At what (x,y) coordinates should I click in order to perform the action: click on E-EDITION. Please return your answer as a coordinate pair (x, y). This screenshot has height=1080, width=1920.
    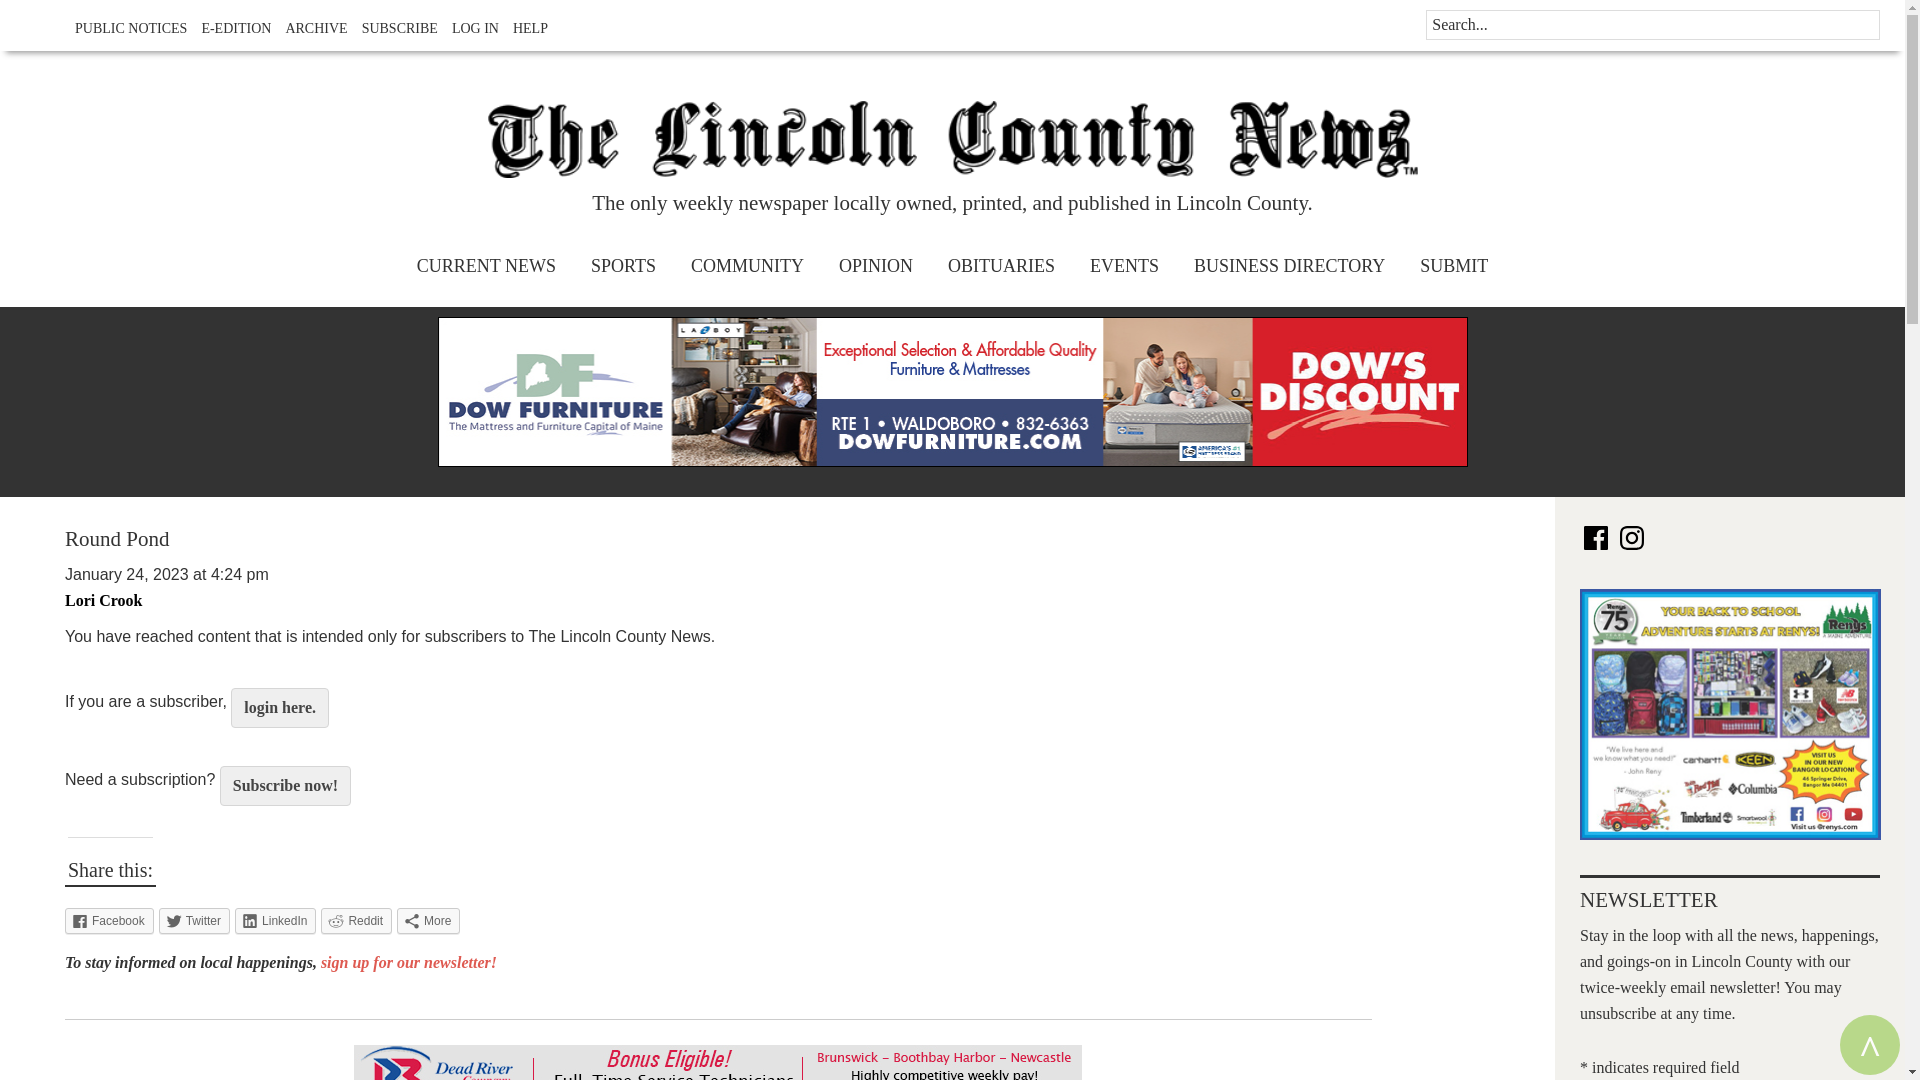
    Looking at the image, I should click on (230, 28).